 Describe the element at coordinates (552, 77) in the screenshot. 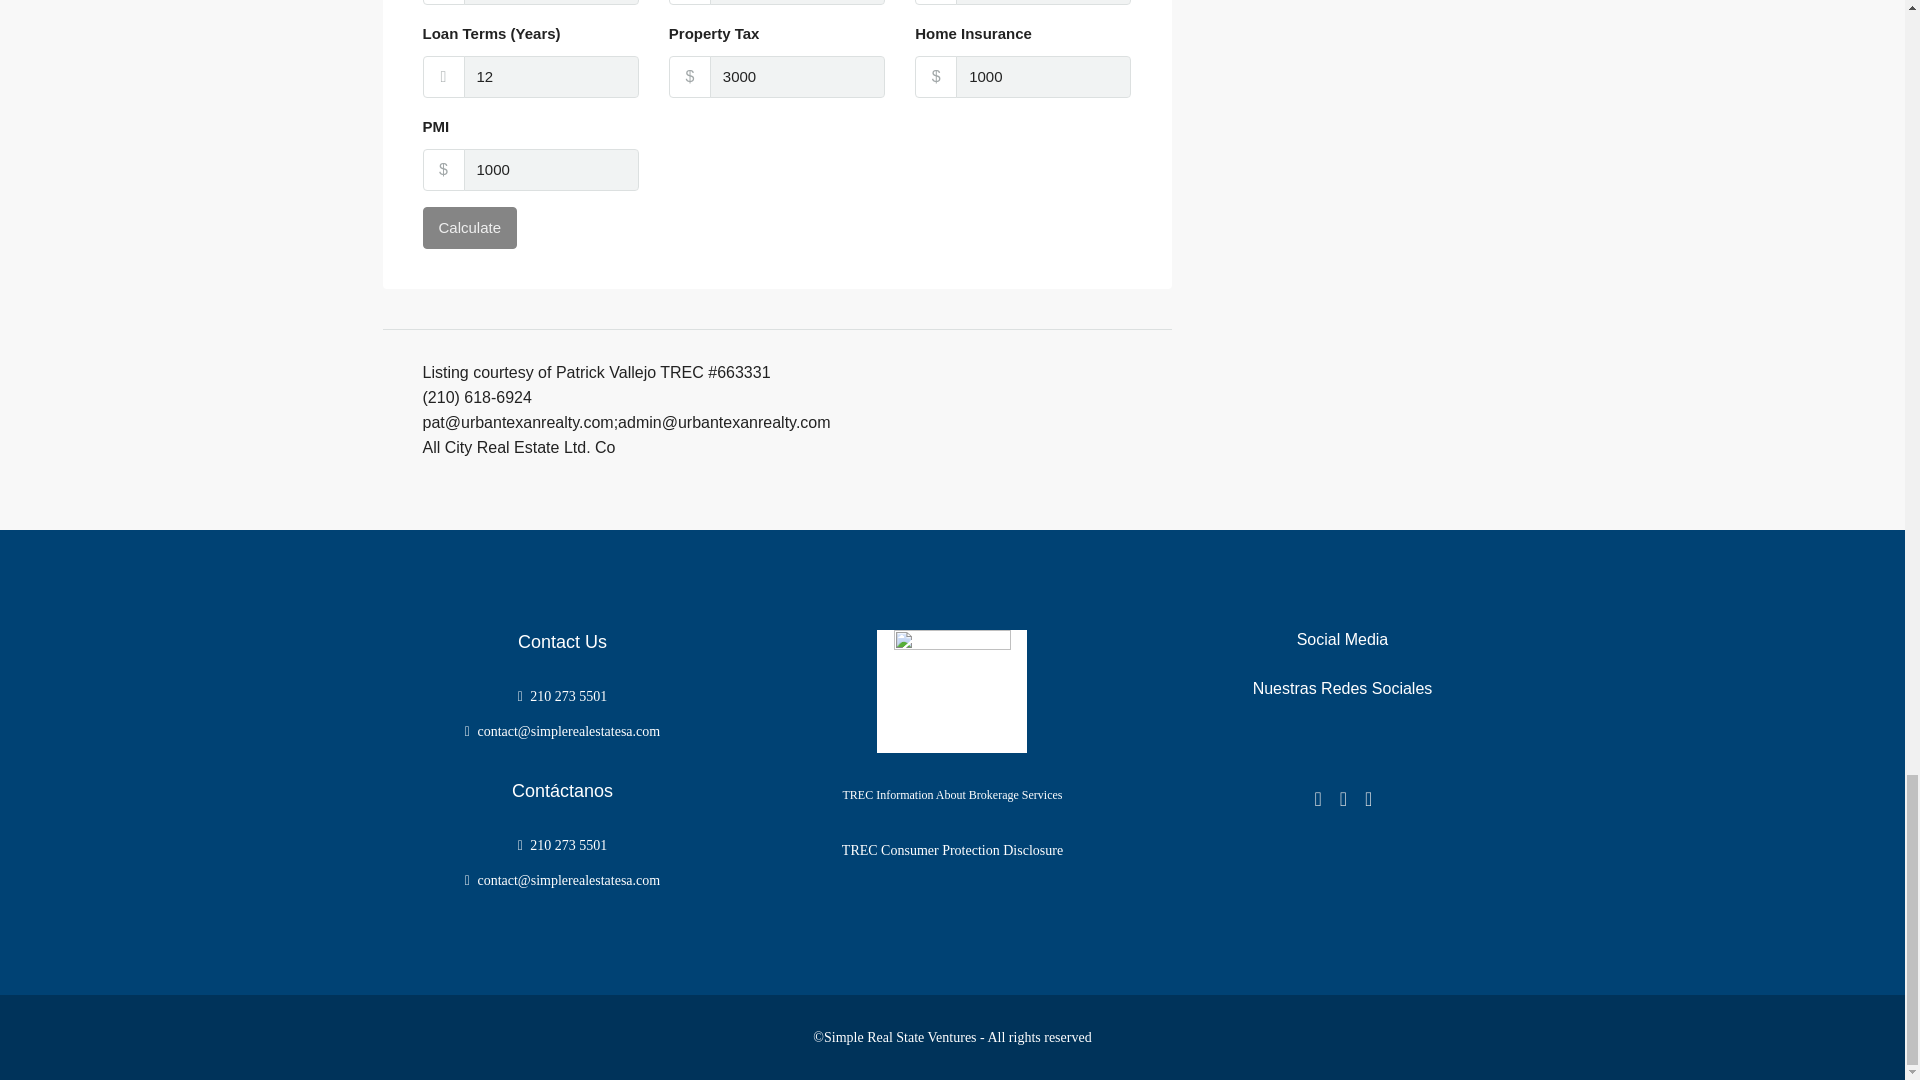

I see `12` at that location.